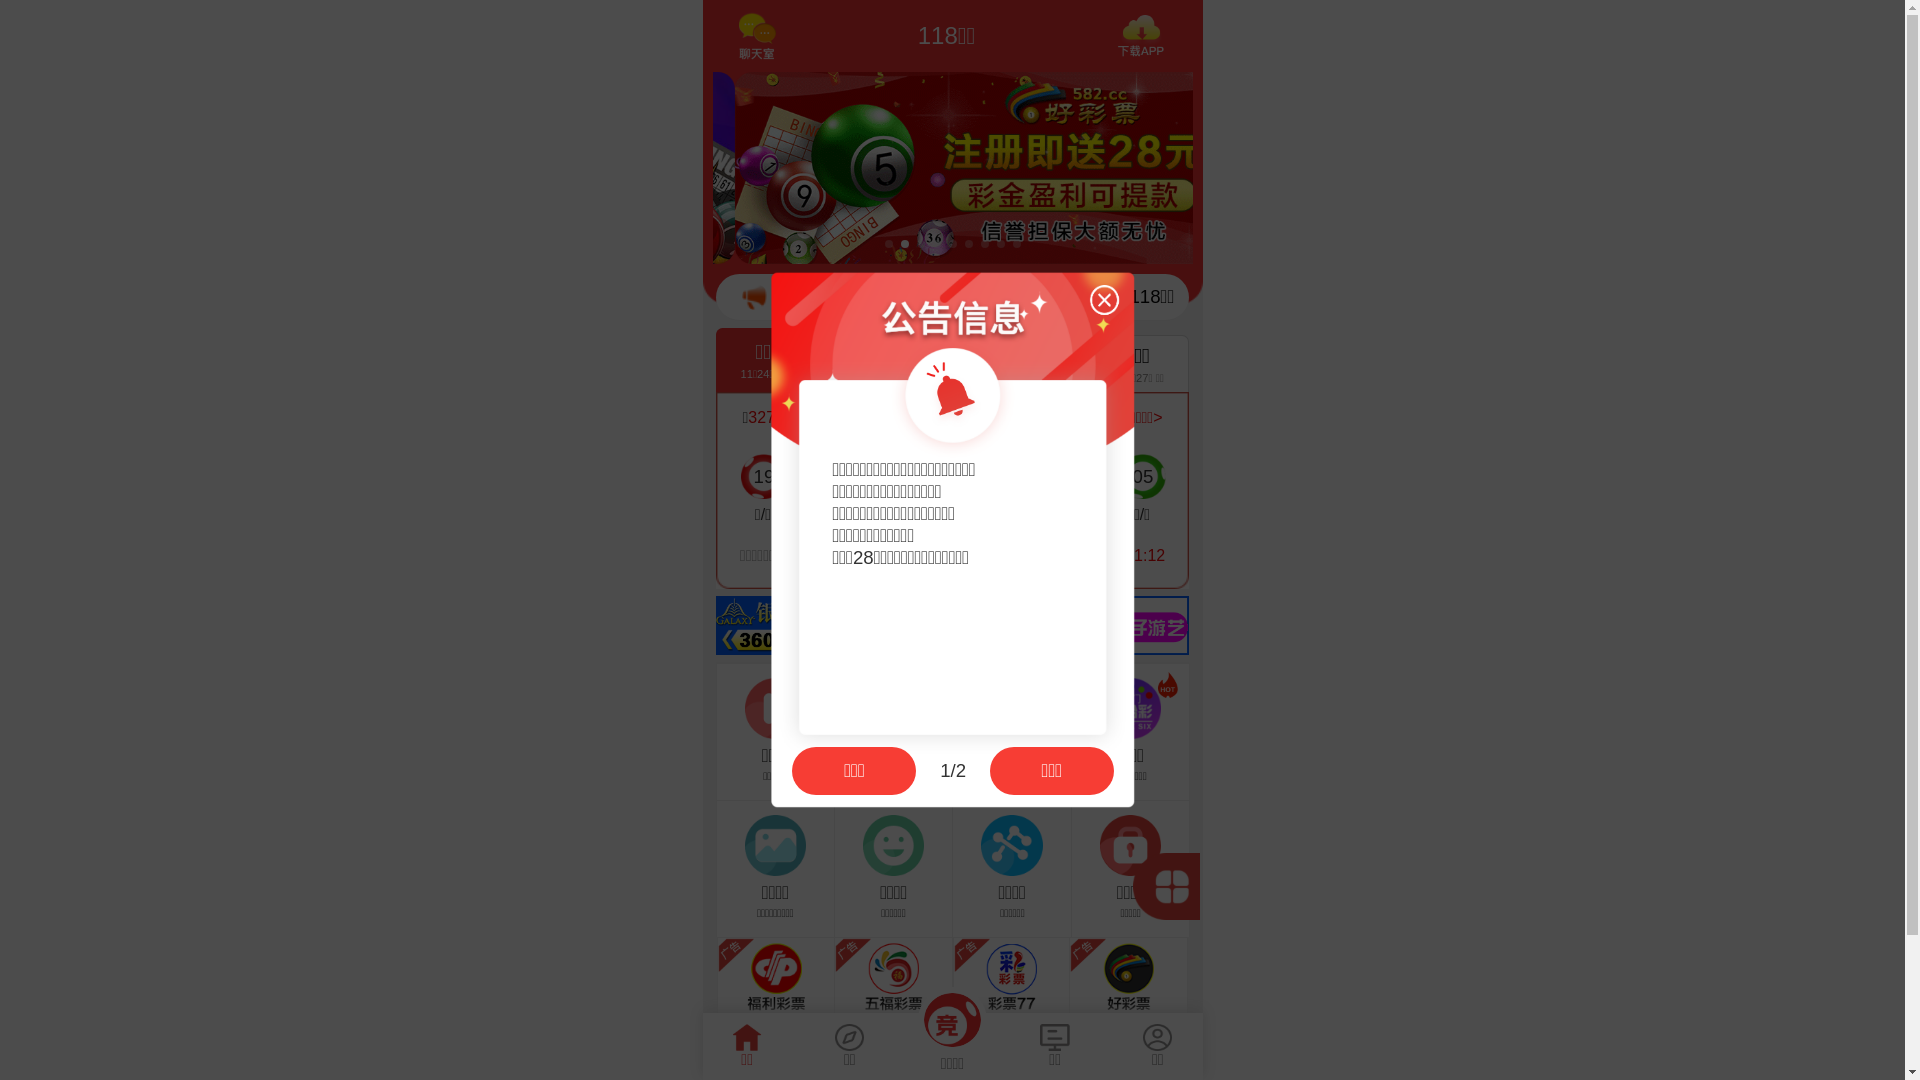 This screenshot has width=1920, height=1080. I want to click on 12306, so click(800, 698).